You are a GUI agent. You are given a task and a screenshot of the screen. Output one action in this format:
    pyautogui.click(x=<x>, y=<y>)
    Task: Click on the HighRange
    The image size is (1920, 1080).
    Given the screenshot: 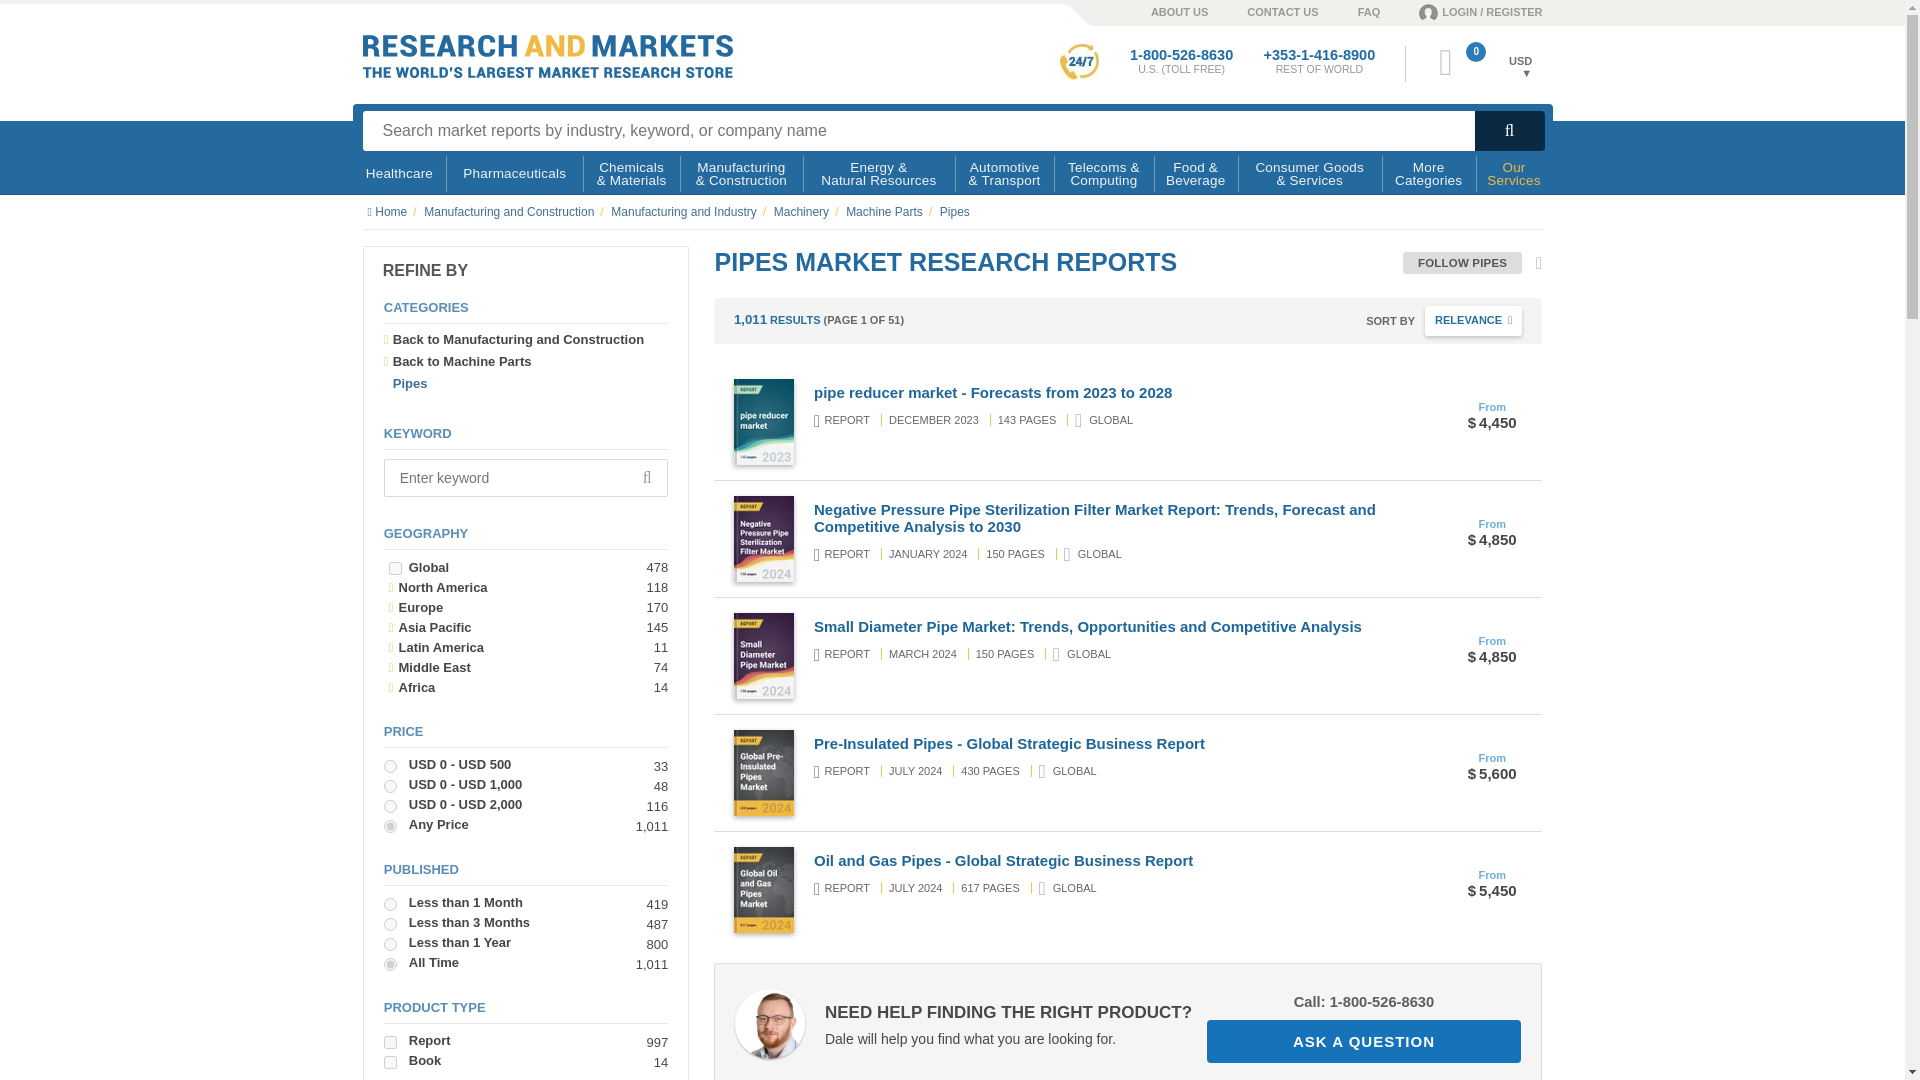 What is the action you would take?
    pyautogui.click(x=390, y=806)
    